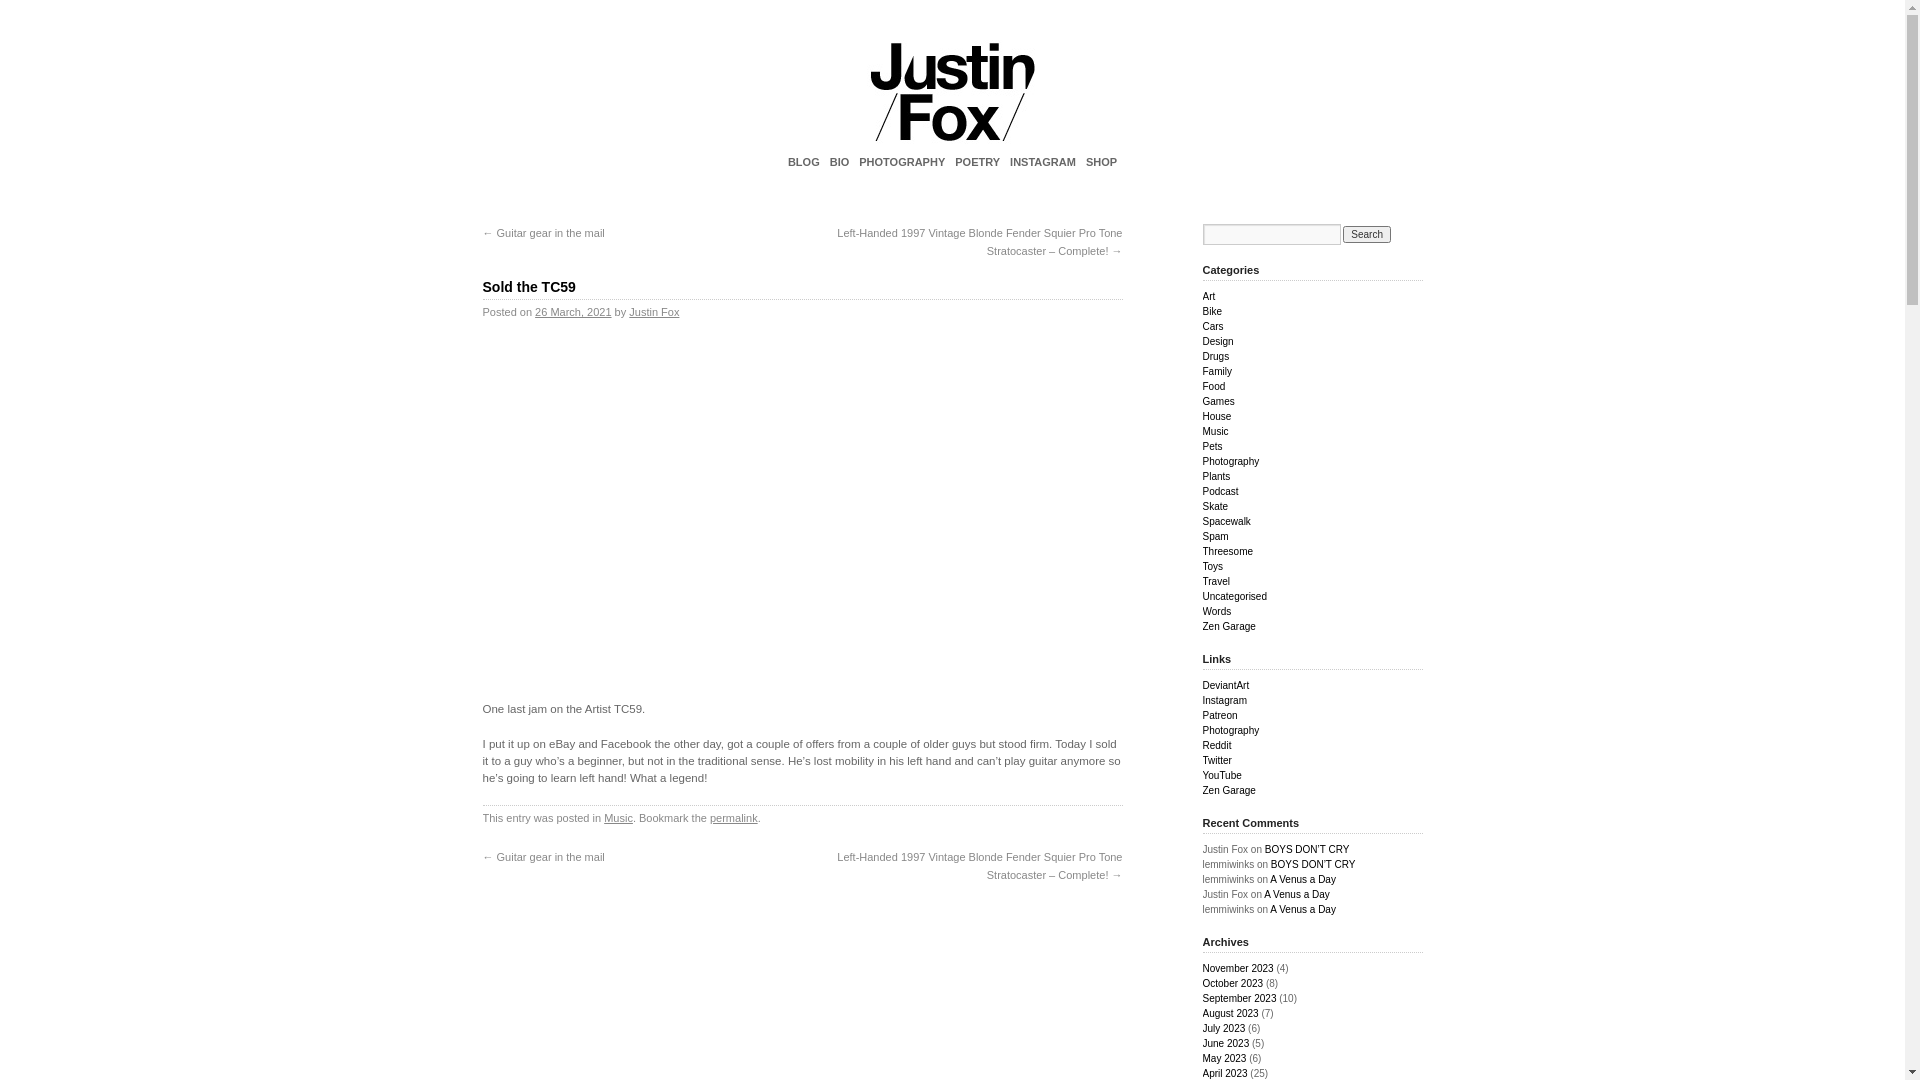 This screenshot has height=1080, width=1920. Describe the element at coordinates (1218, 342) in the screenshot. I see `Design` at that location.